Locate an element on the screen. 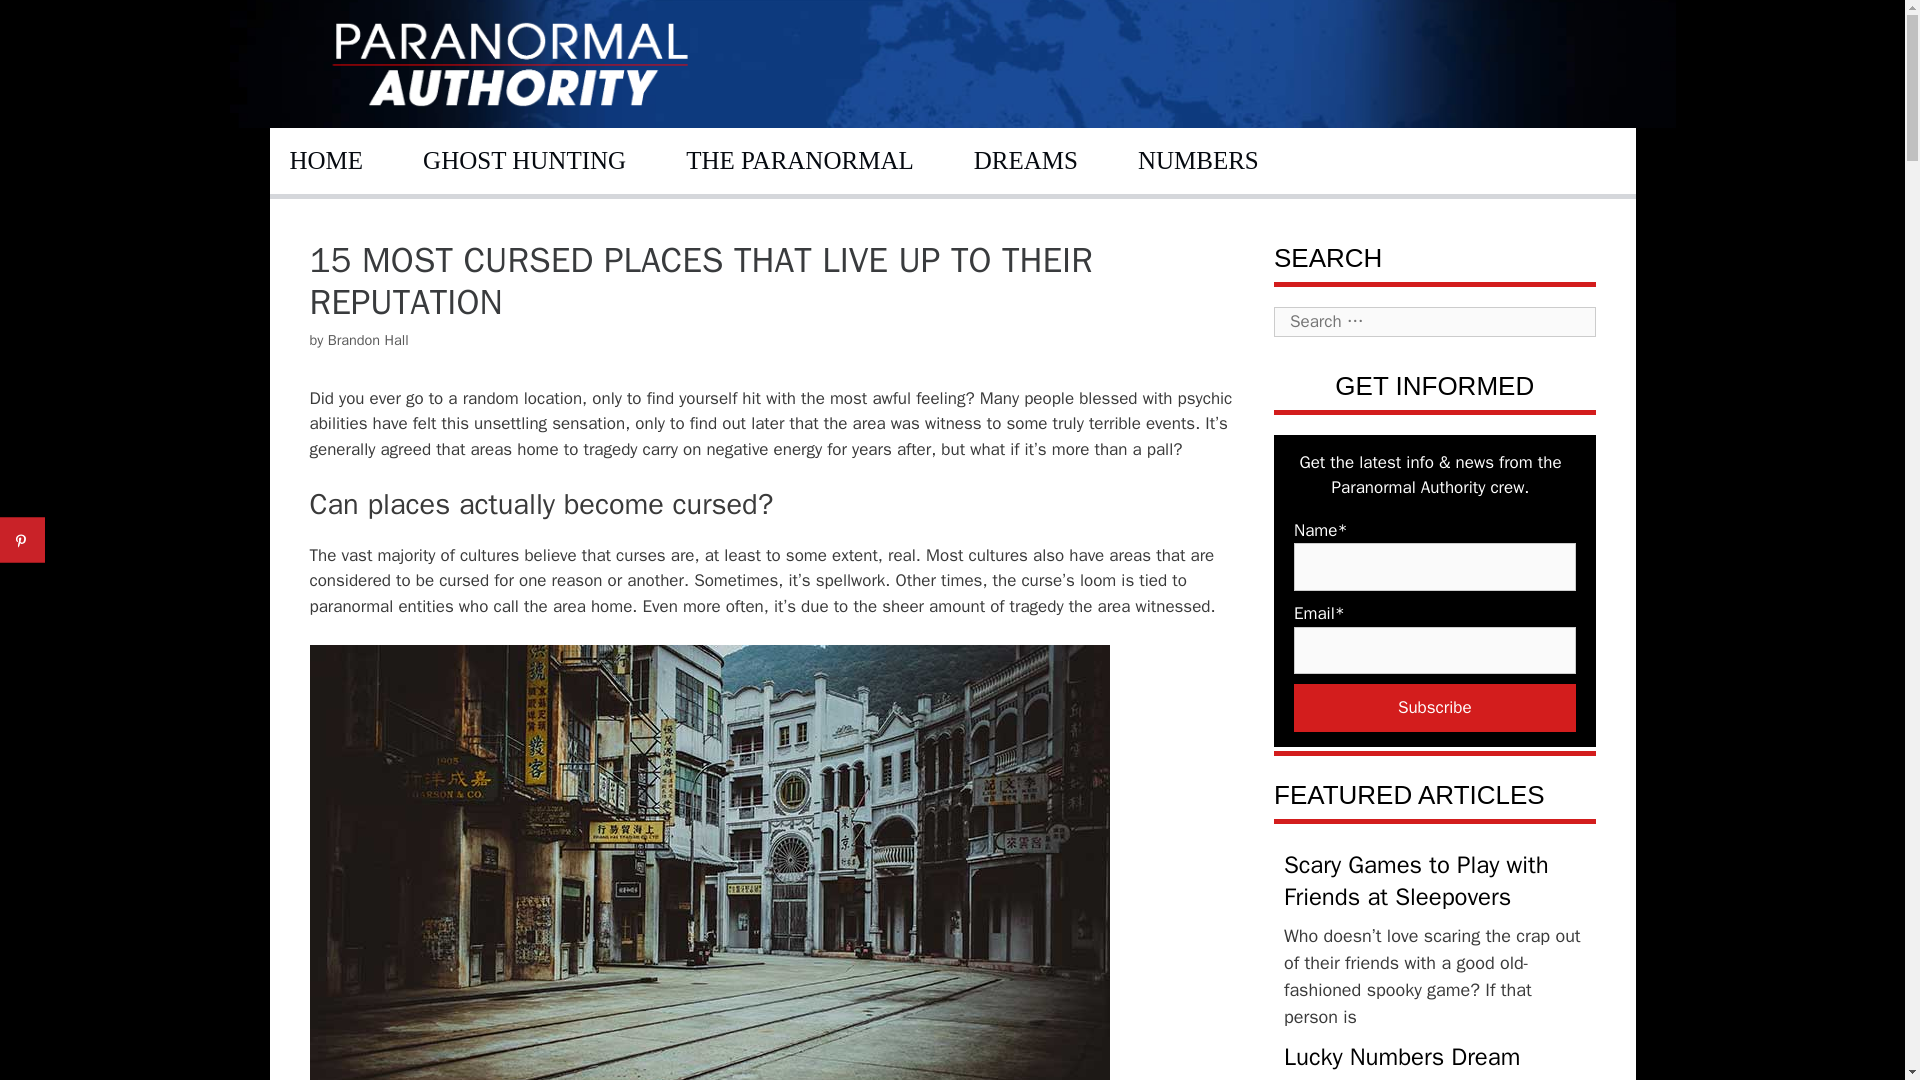 This screenshot has height=1080, width=1920. Search is located at coordinates (47, 24).